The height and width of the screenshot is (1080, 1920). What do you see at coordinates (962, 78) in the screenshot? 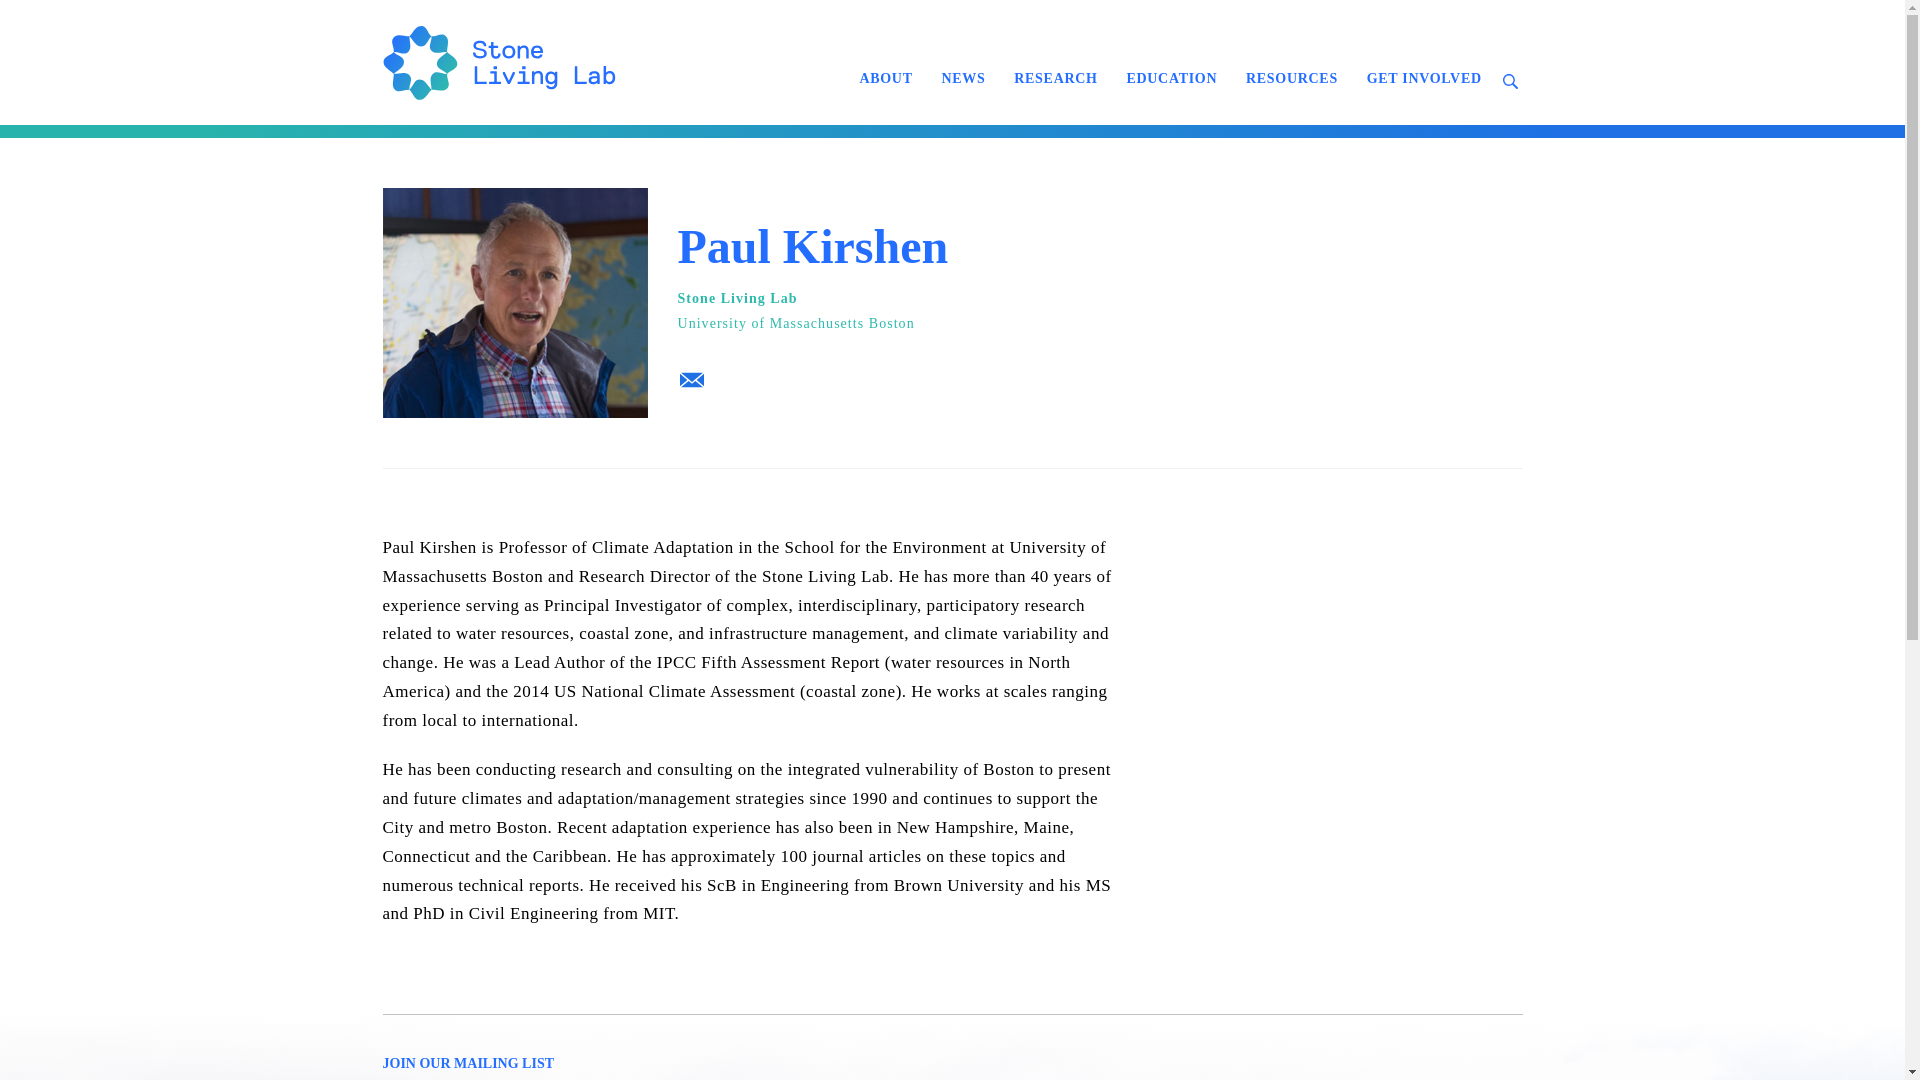
I see `NEWS` at bounding box center [962, 78].